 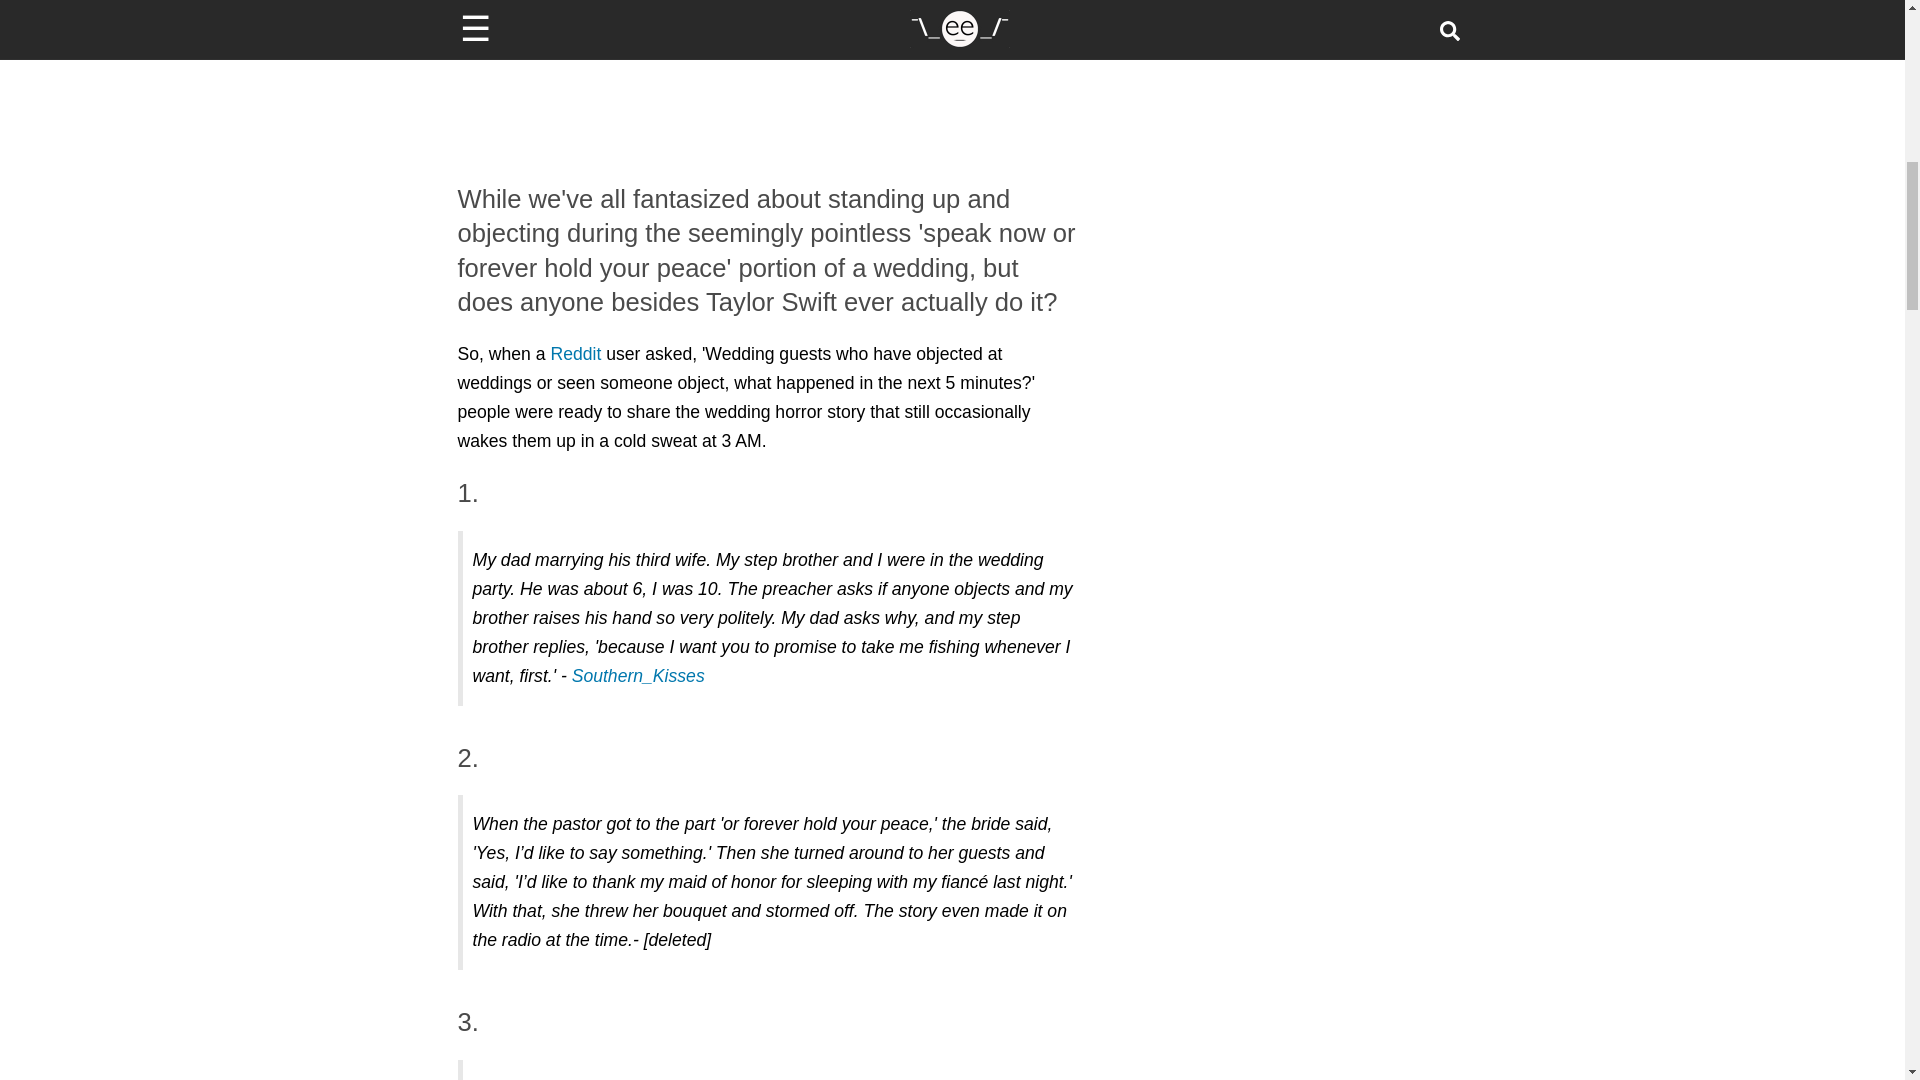 What do you see at coordinates (574, 354) in the screenshot?
I see `Reddit` at bounding box center [574, 354].